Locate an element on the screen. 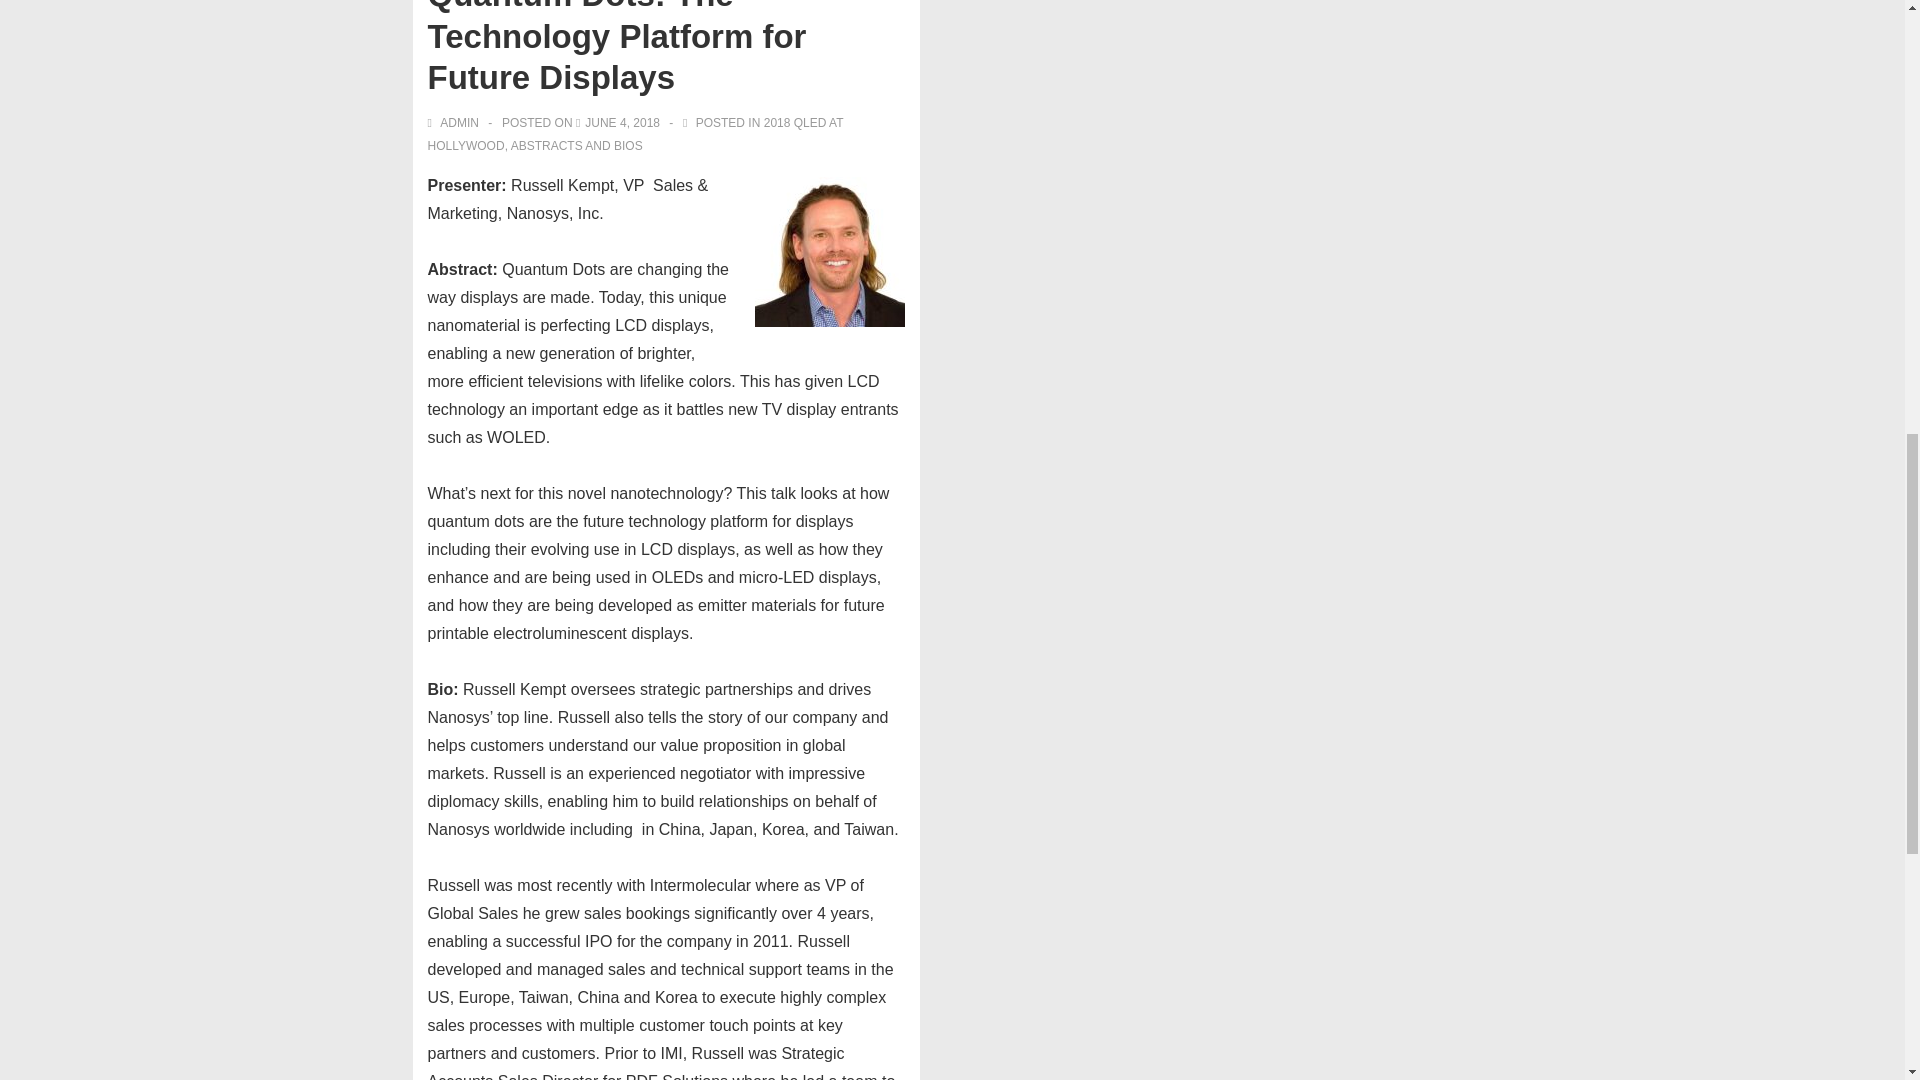 Image resolution: width=1920 pixels, height=1080 pixels. Quantum Dots: The Technology Platform for Future Displays is located at coordinates (622, 122).